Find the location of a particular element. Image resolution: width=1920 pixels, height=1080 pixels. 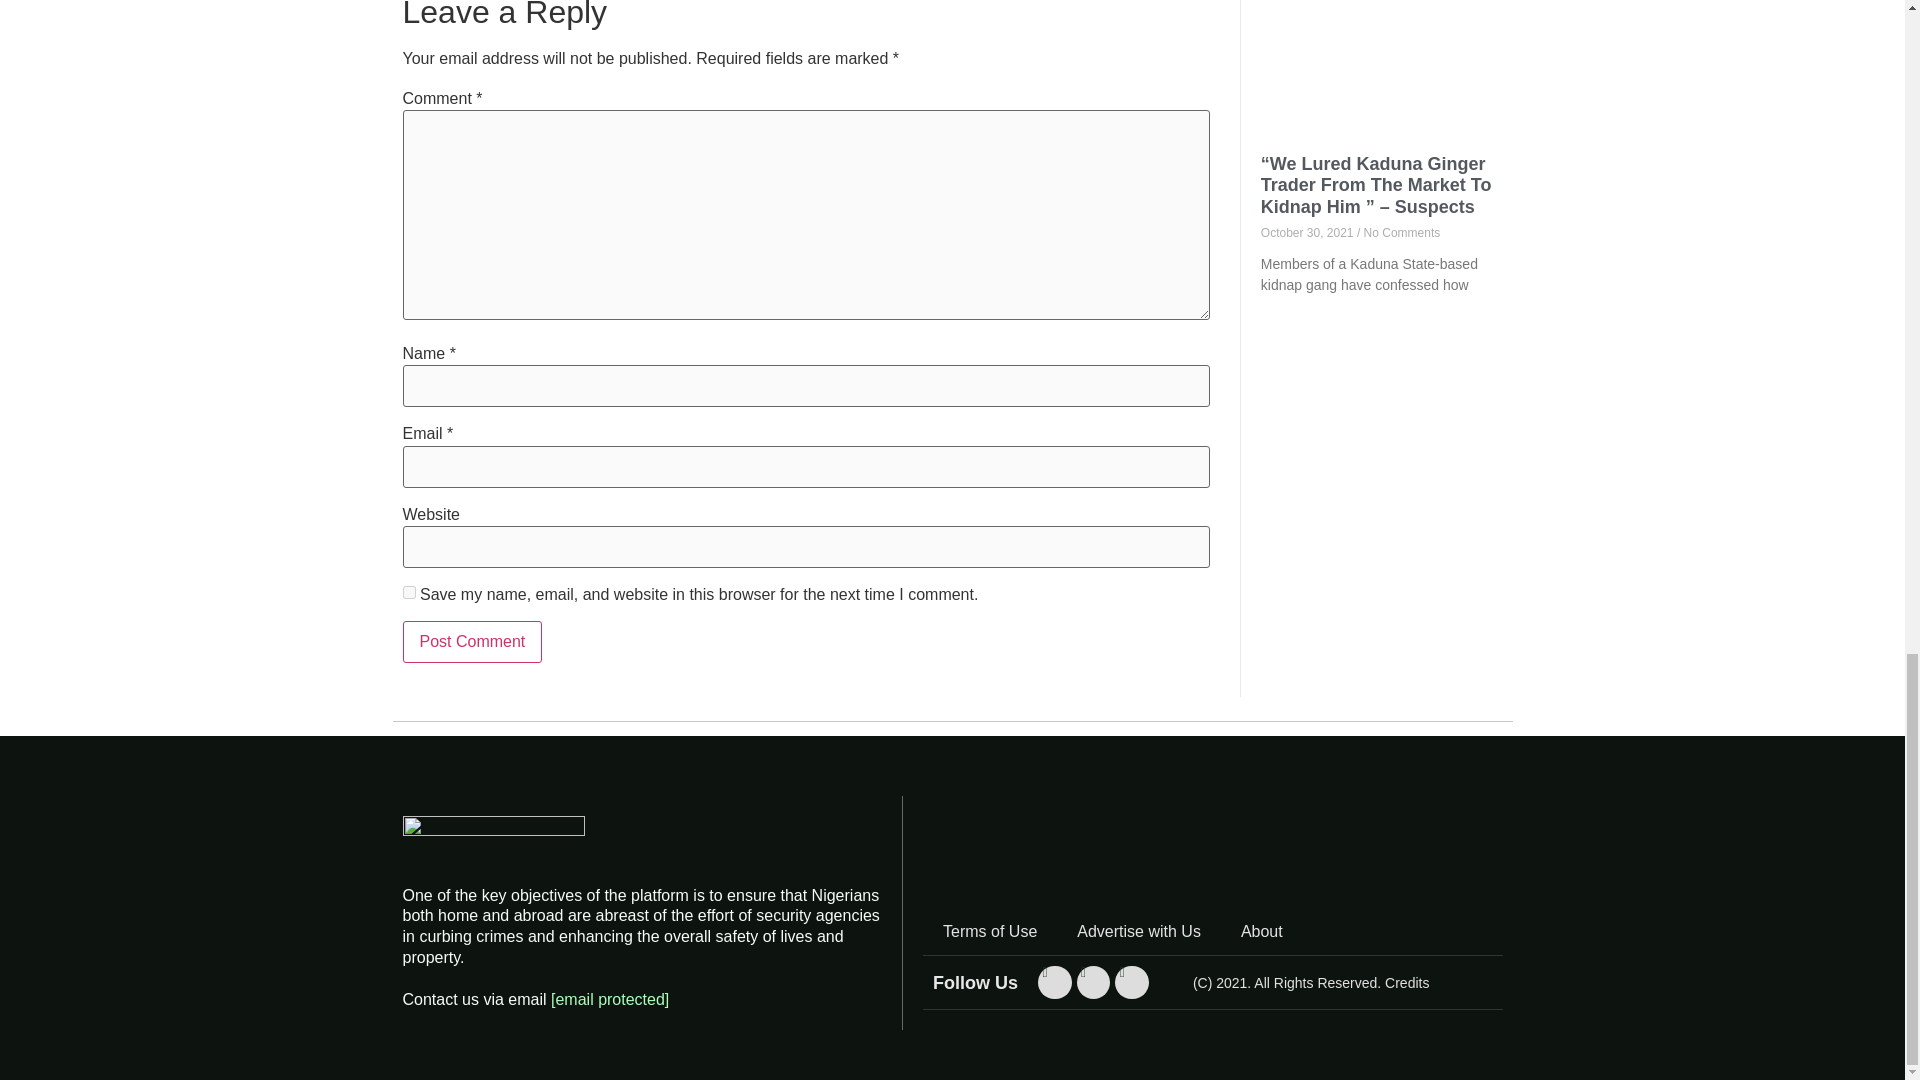

yes is located at coordinates (408, 592).